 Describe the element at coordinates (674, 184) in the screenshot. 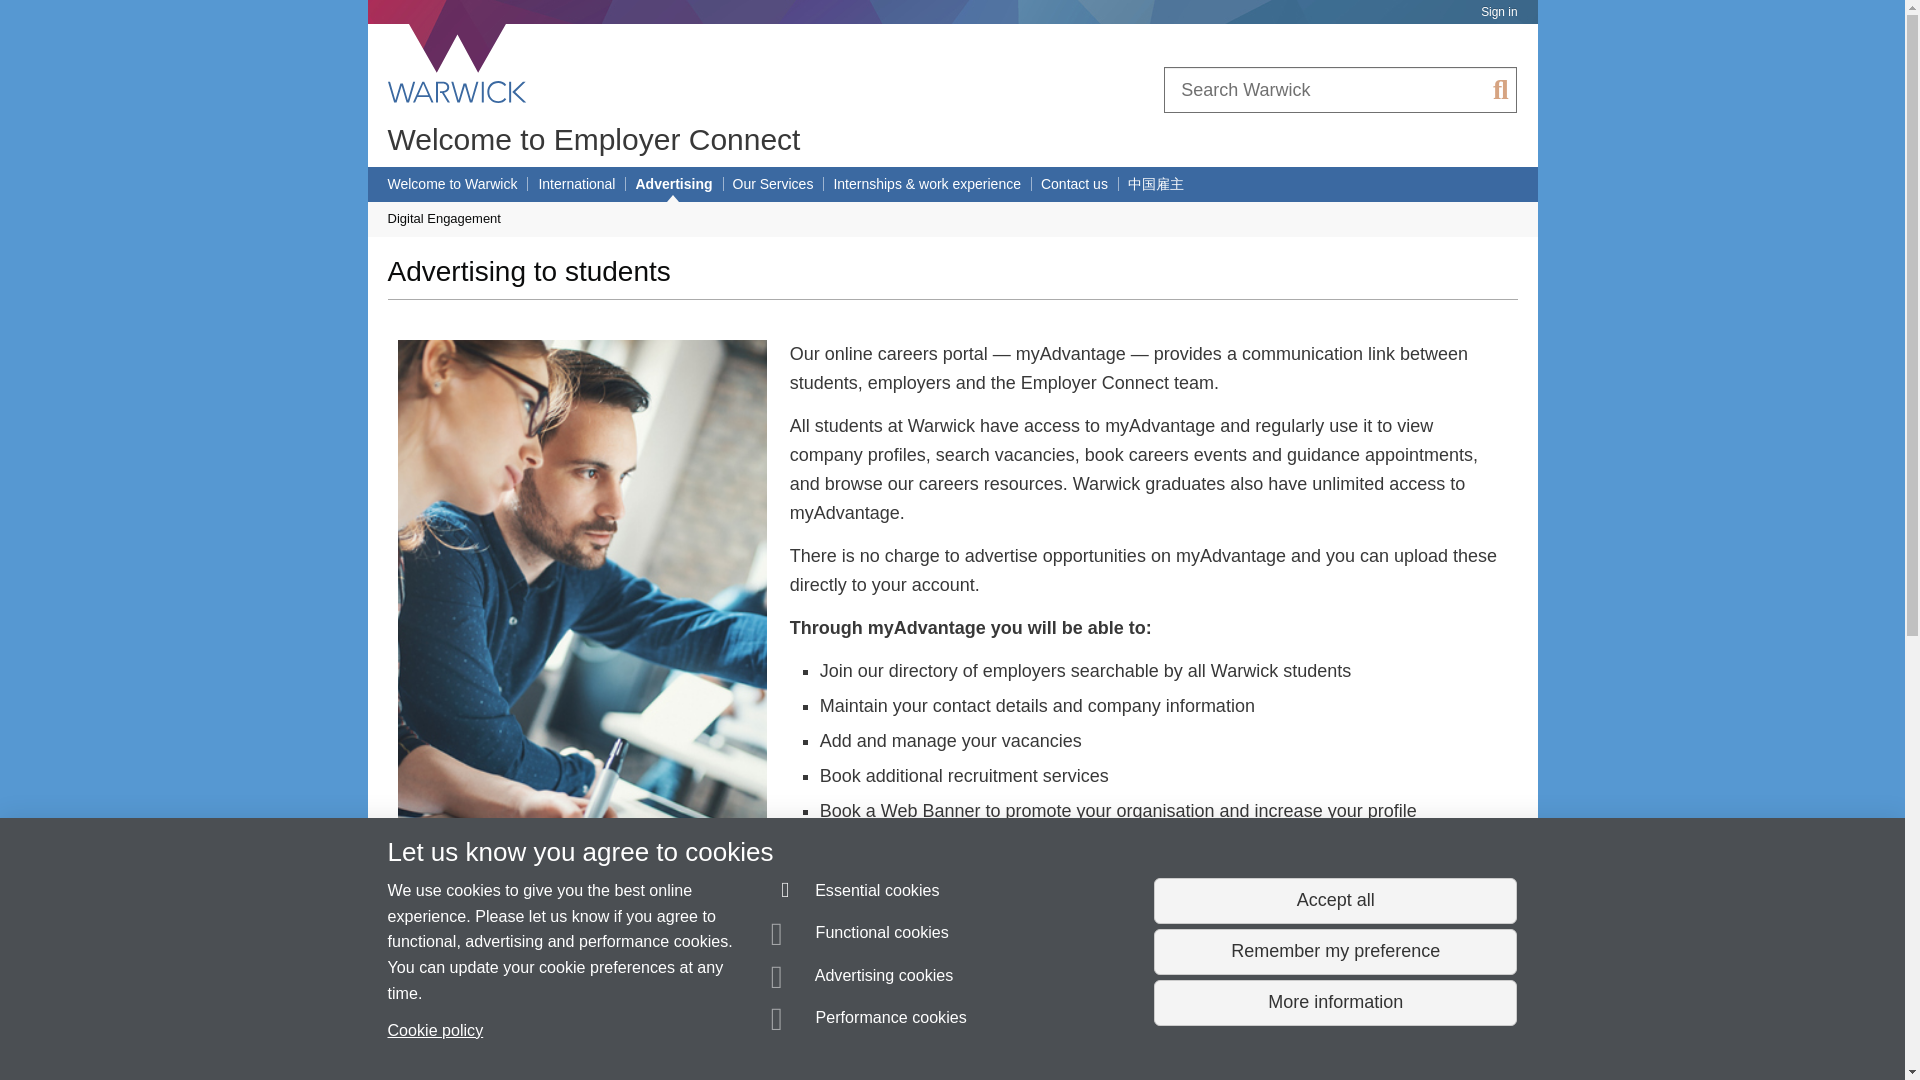

I see `Advertising` at that location.